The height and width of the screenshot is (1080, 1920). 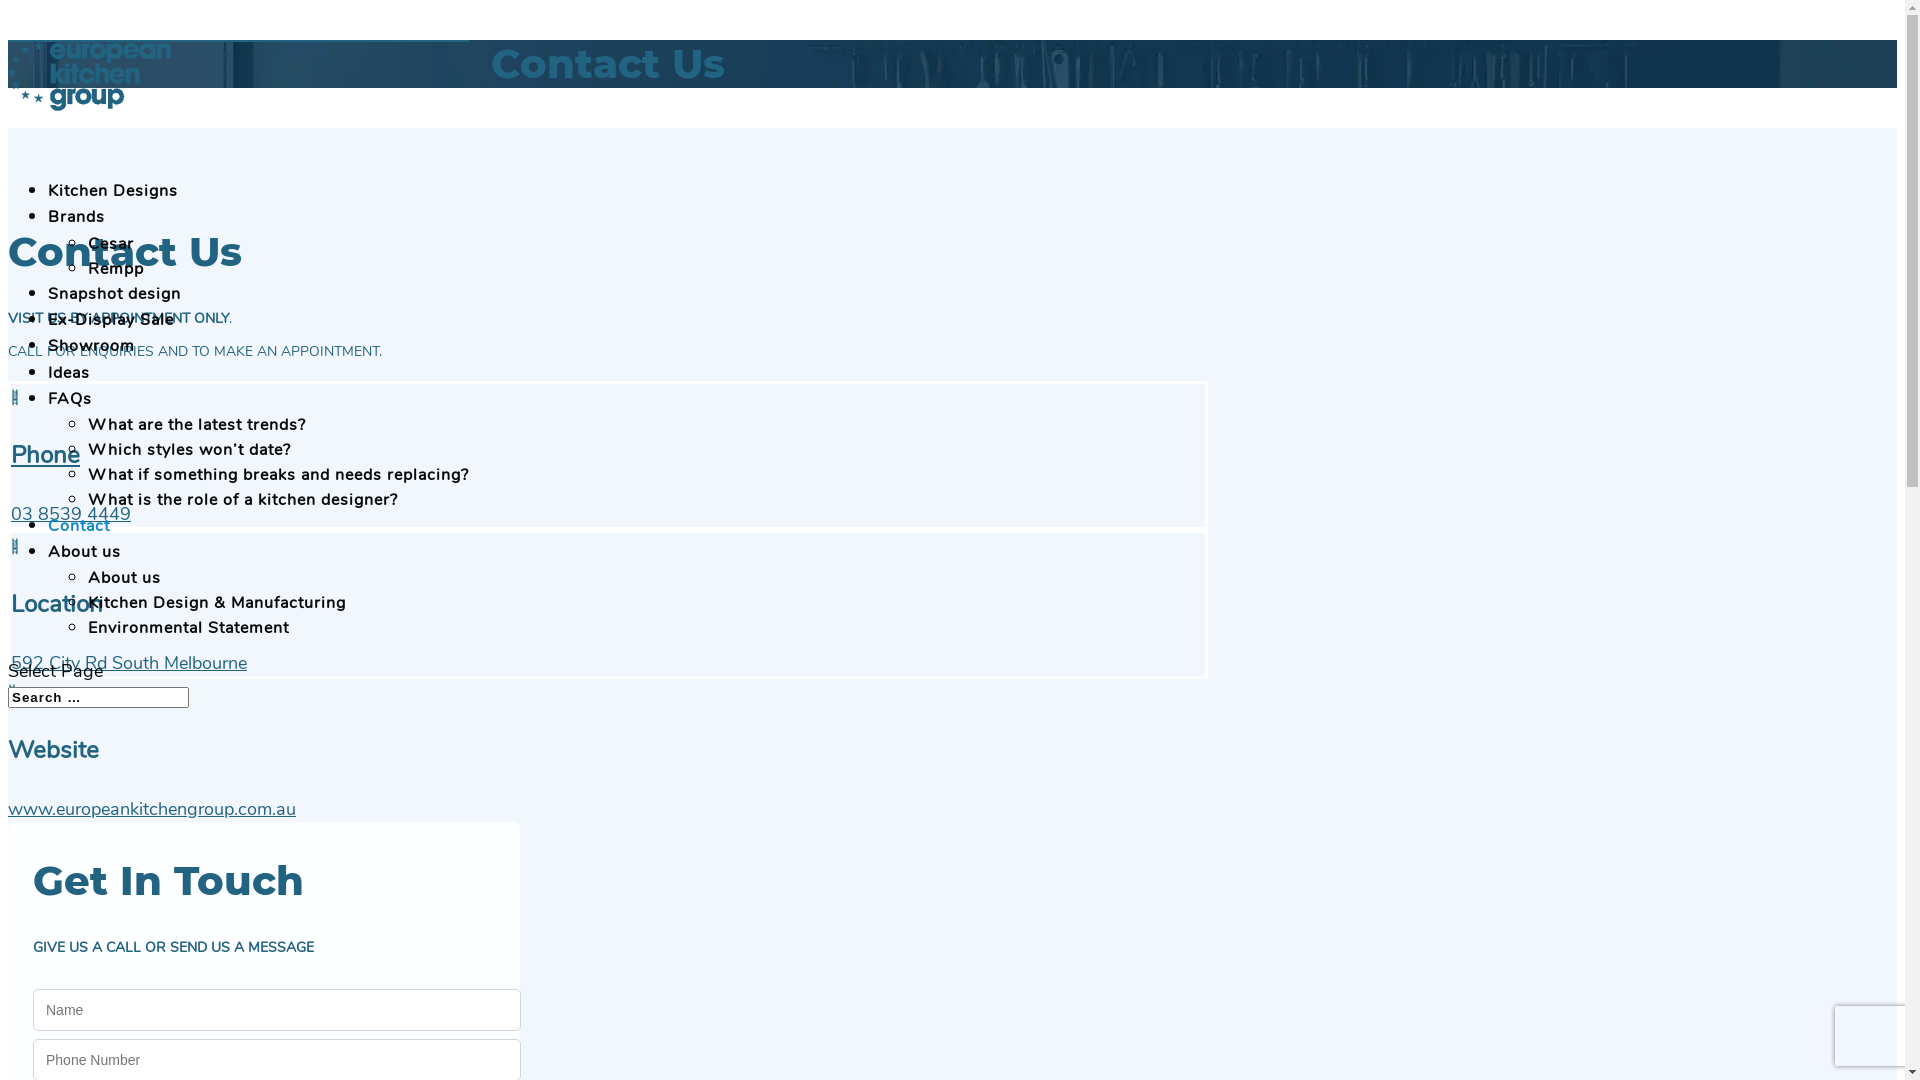 What do you see at coordinates (278, 475) in the screenshot?
I see `What if something breaks and needs replacing?` at bounding box center [278, 475].